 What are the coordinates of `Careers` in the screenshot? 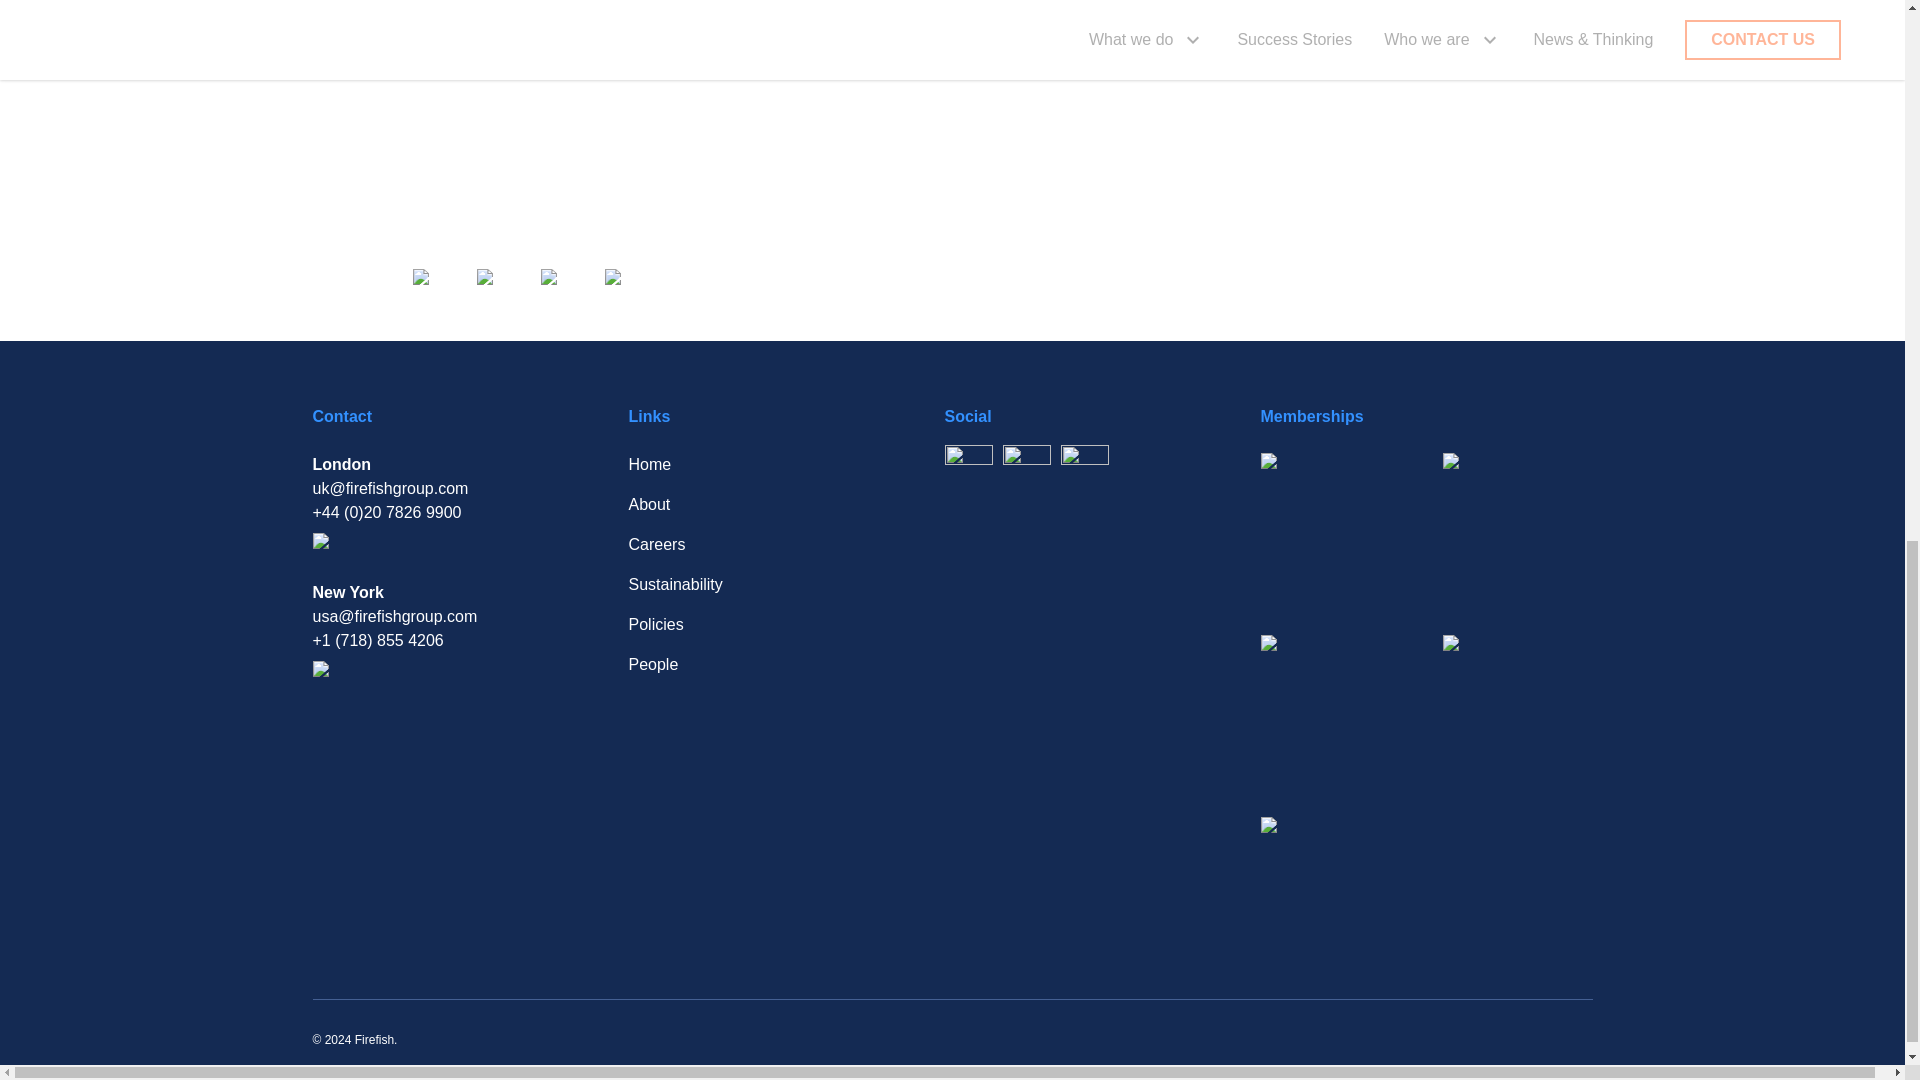 It's located at (757, 545).